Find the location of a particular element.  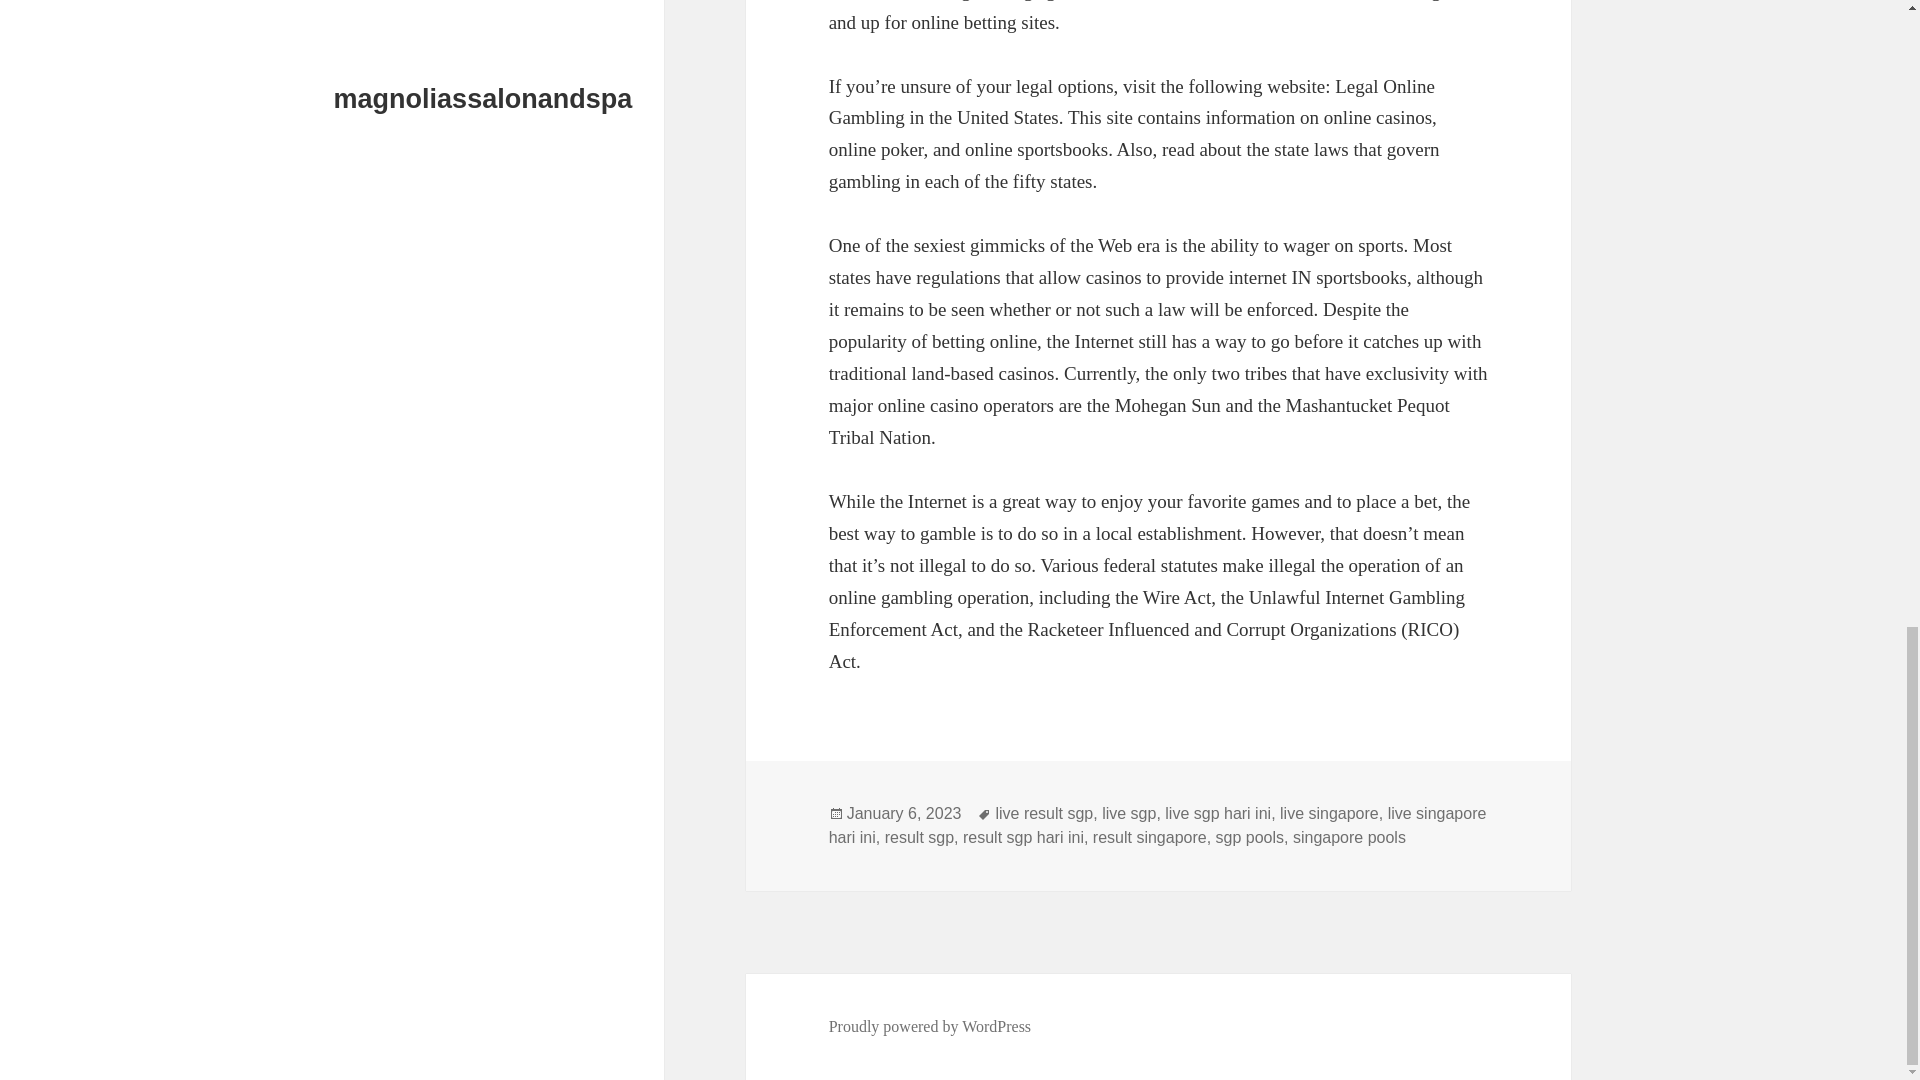

sgp pools is located at coordinates (1250, 838).